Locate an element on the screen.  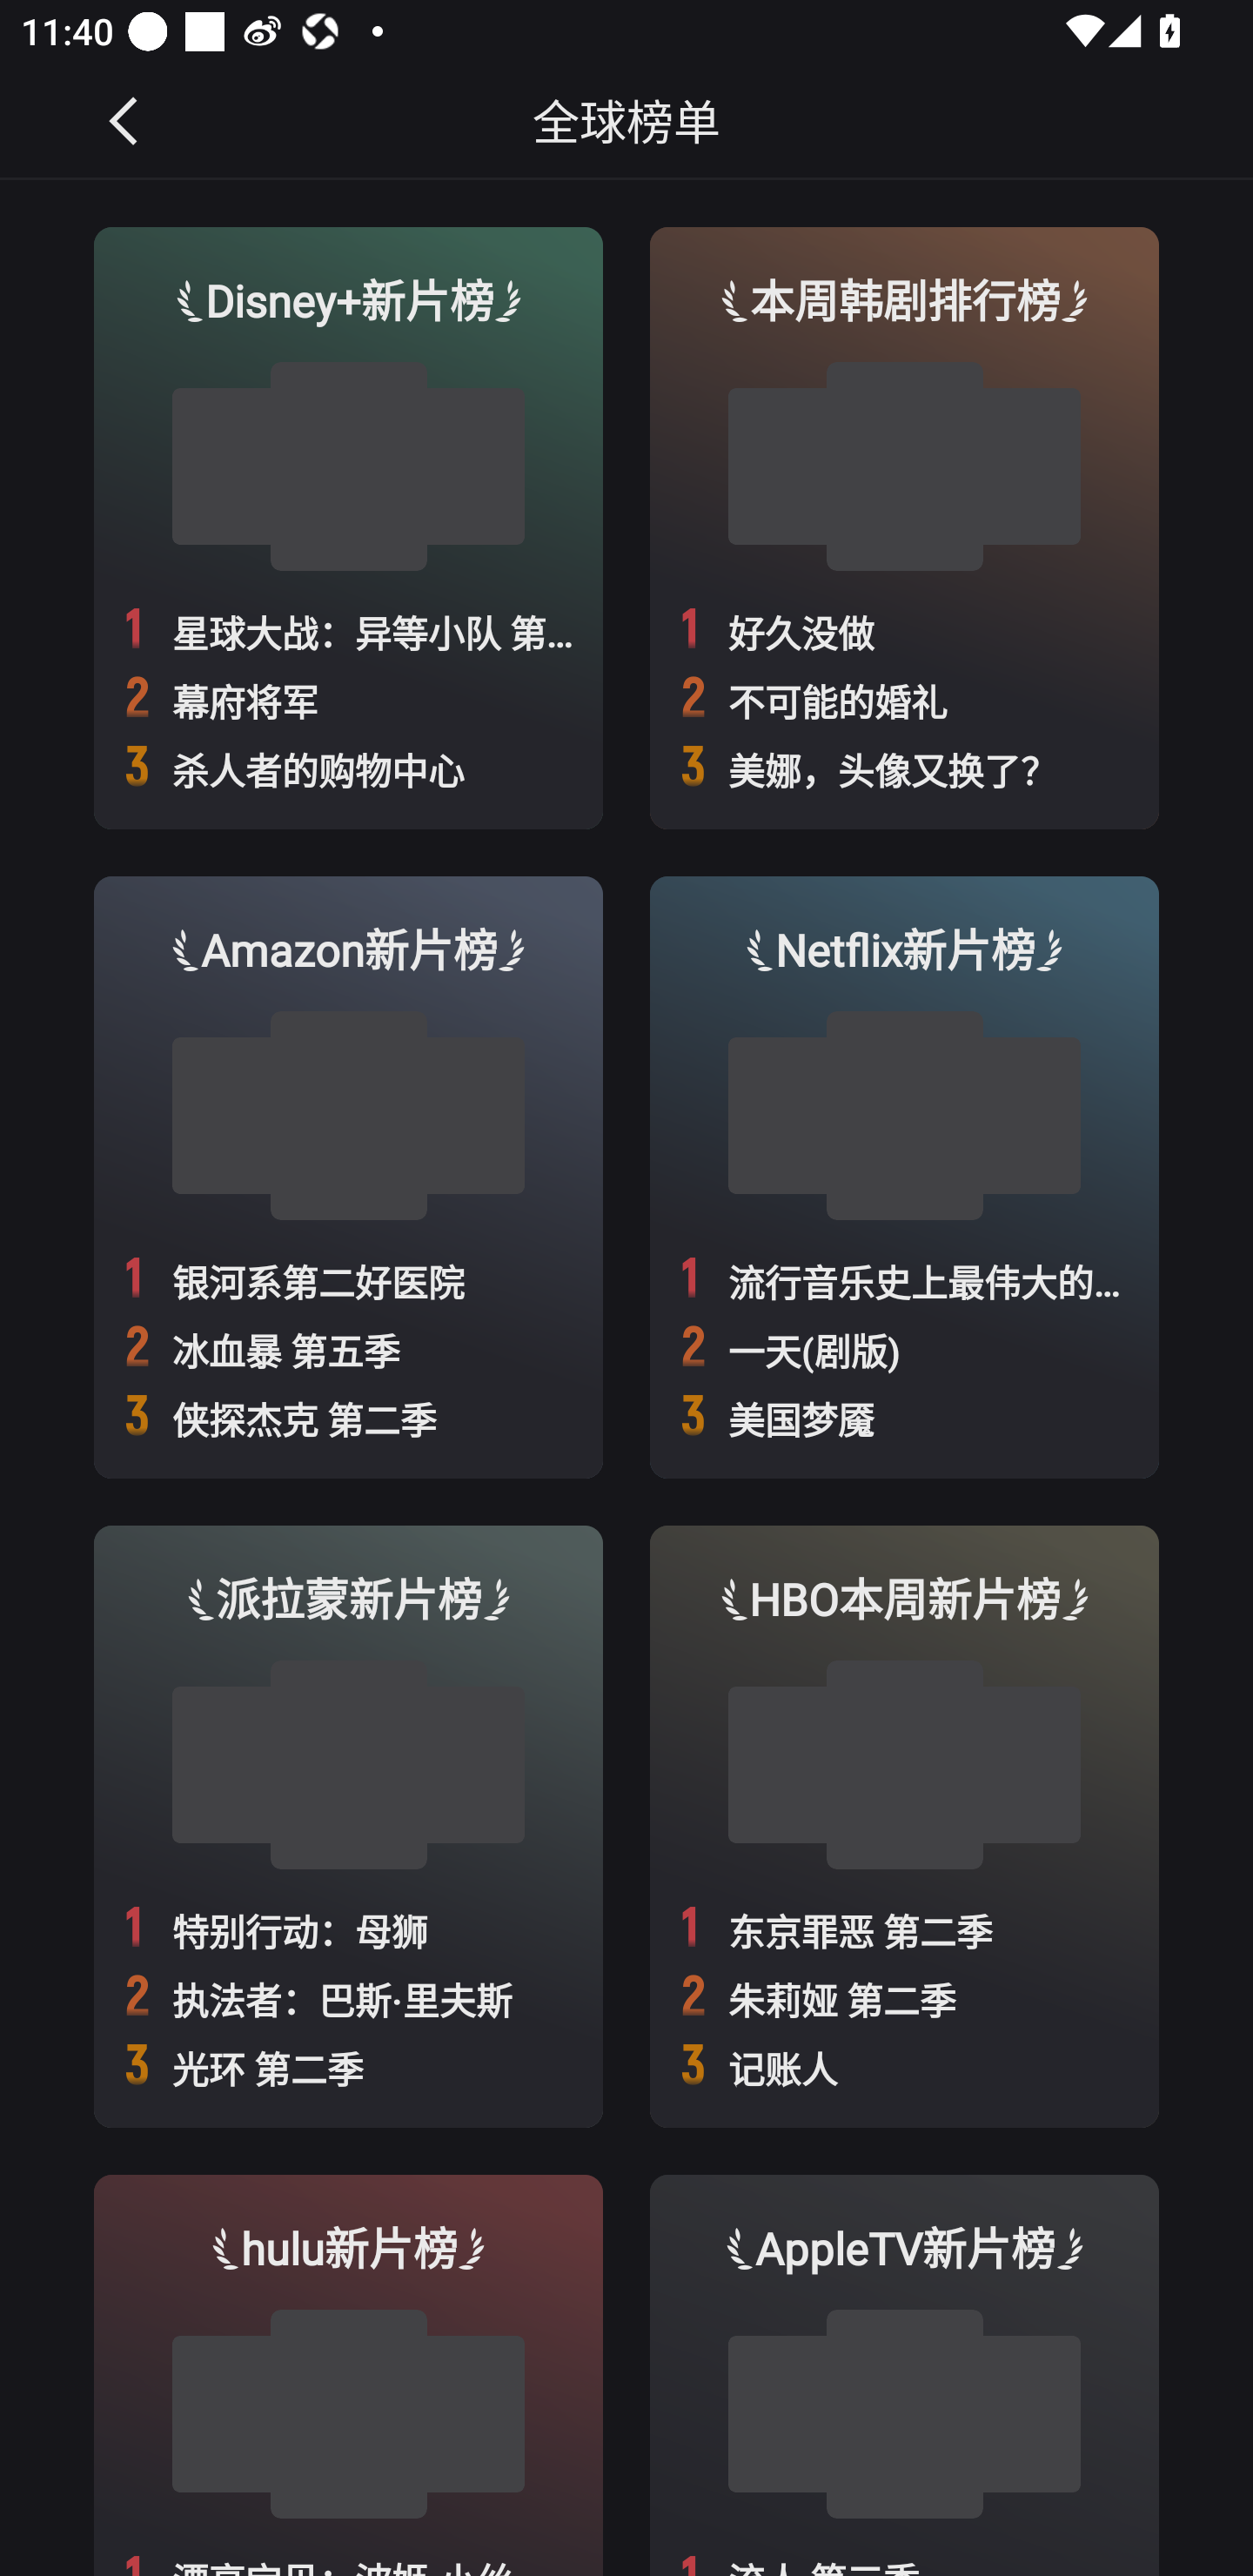
2 幕府将军 is located at coordinates (348, 699).